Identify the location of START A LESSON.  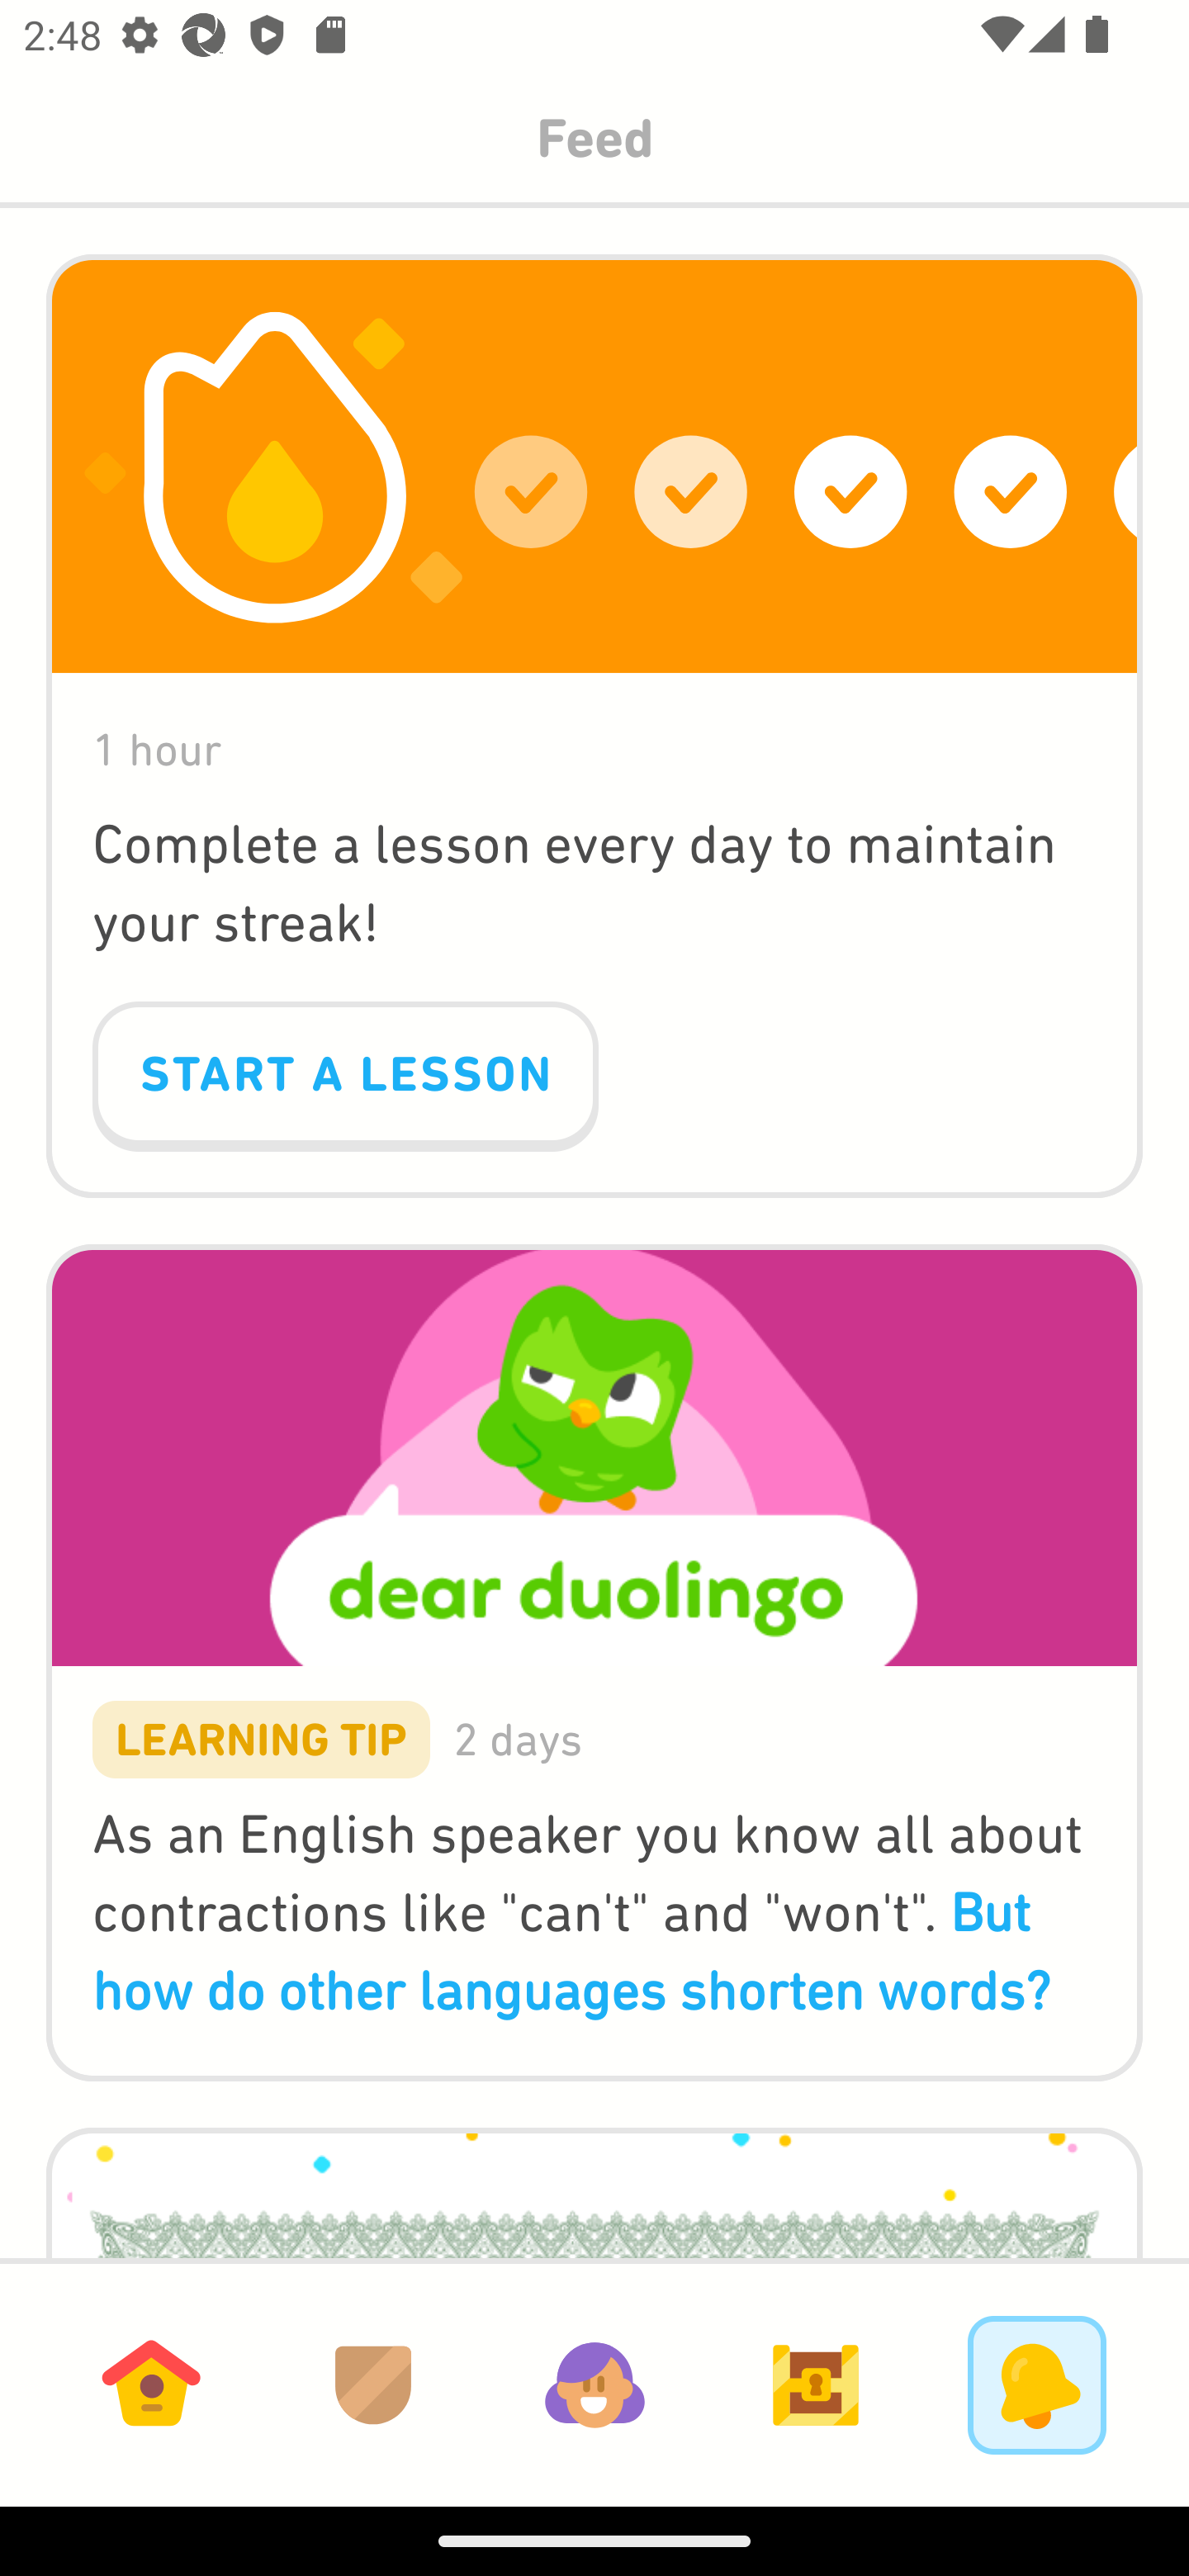
(345, 1077).